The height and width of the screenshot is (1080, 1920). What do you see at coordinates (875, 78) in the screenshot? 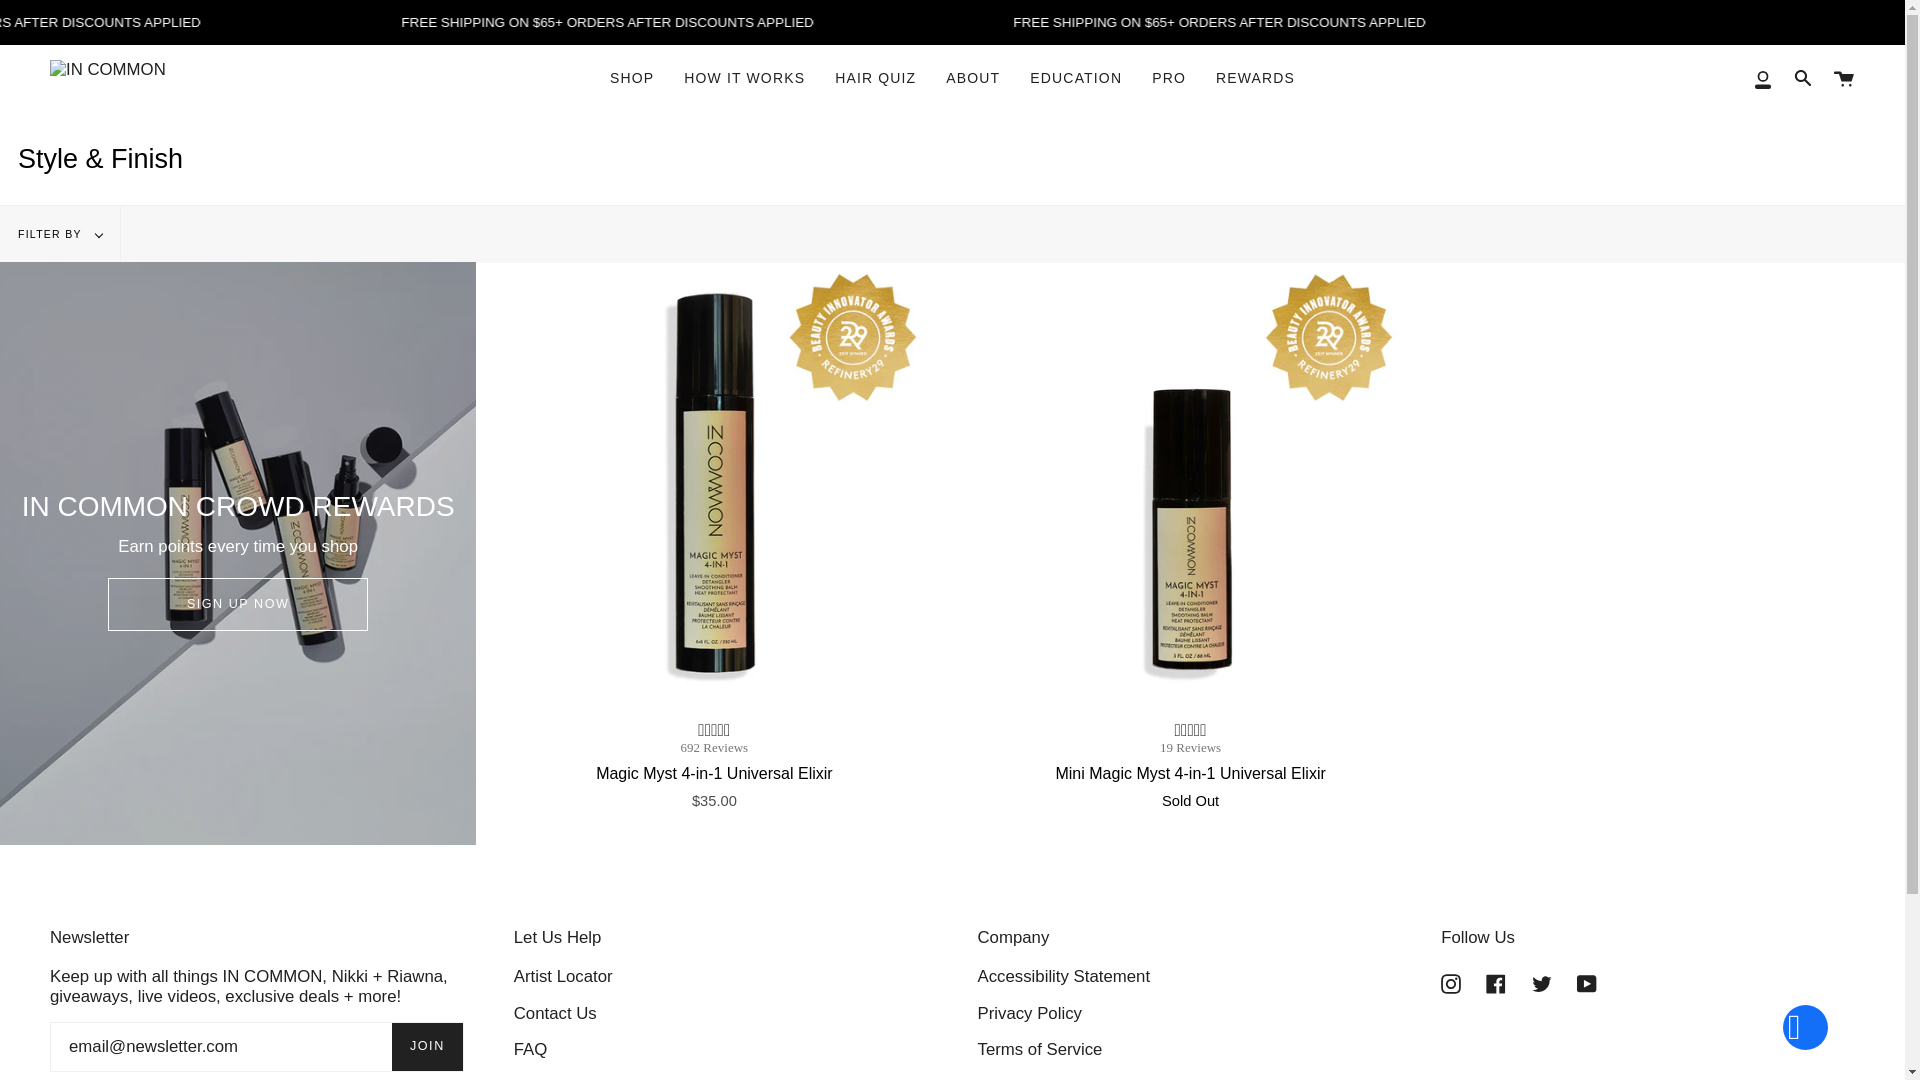
I see `HAIR QUIZ` at bounding box center [875, 78].